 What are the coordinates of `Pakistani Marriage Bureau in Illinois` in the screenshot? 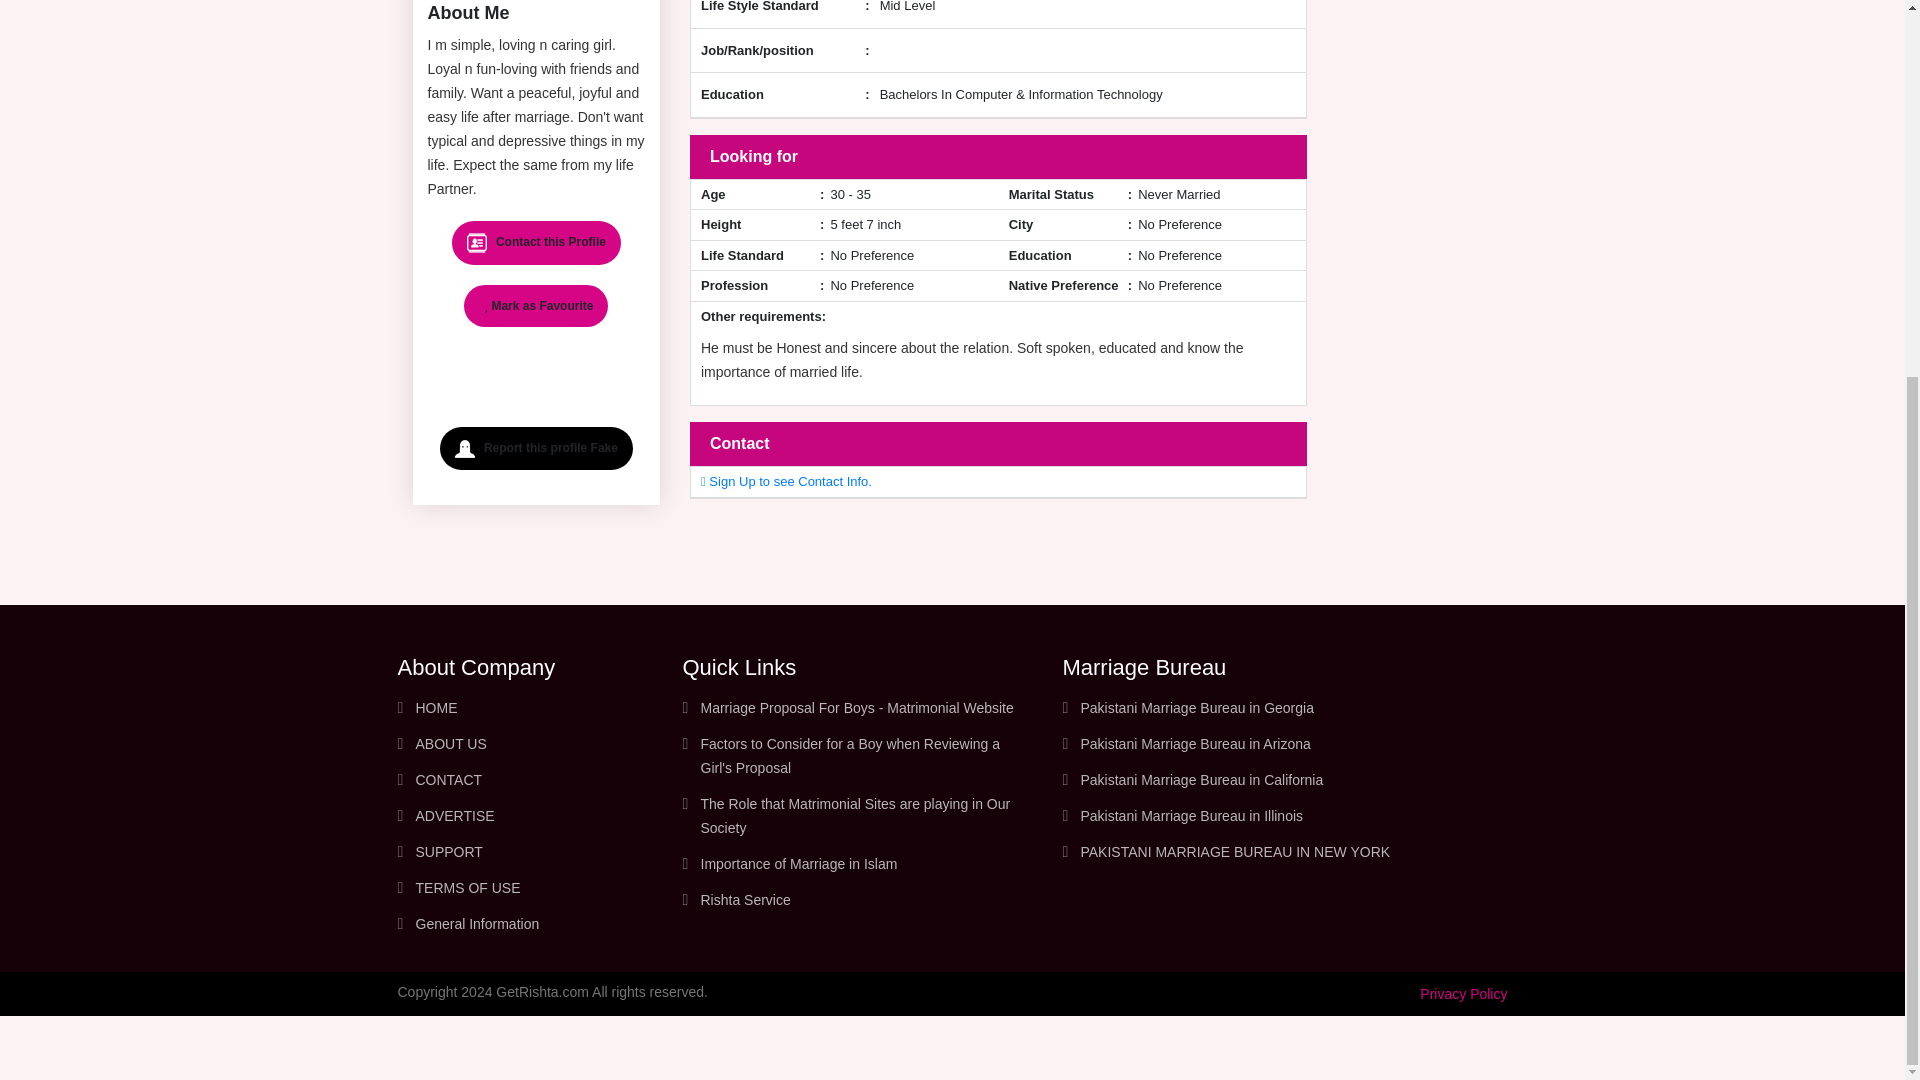 It's located at (1191, 816).